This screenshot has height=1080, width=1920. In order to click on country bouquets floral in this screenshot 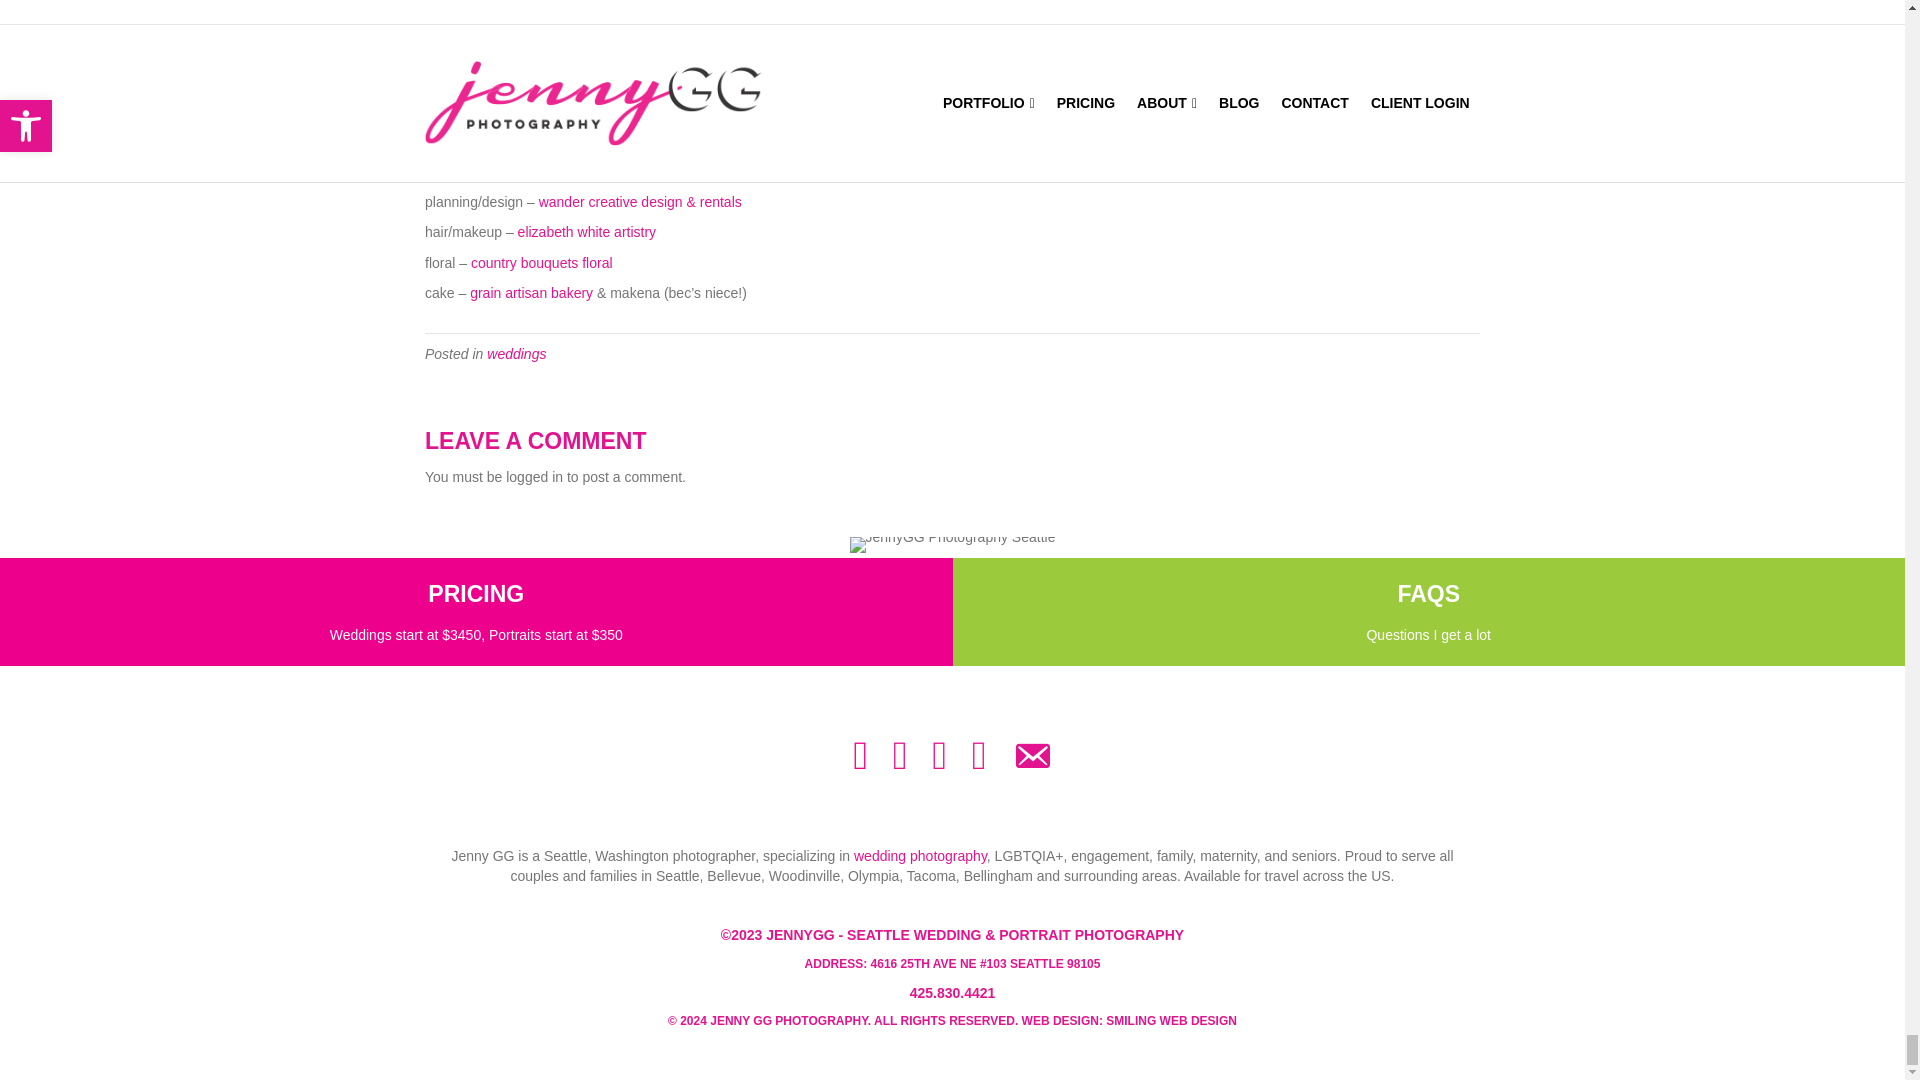, I will do `click(541, 262)`.